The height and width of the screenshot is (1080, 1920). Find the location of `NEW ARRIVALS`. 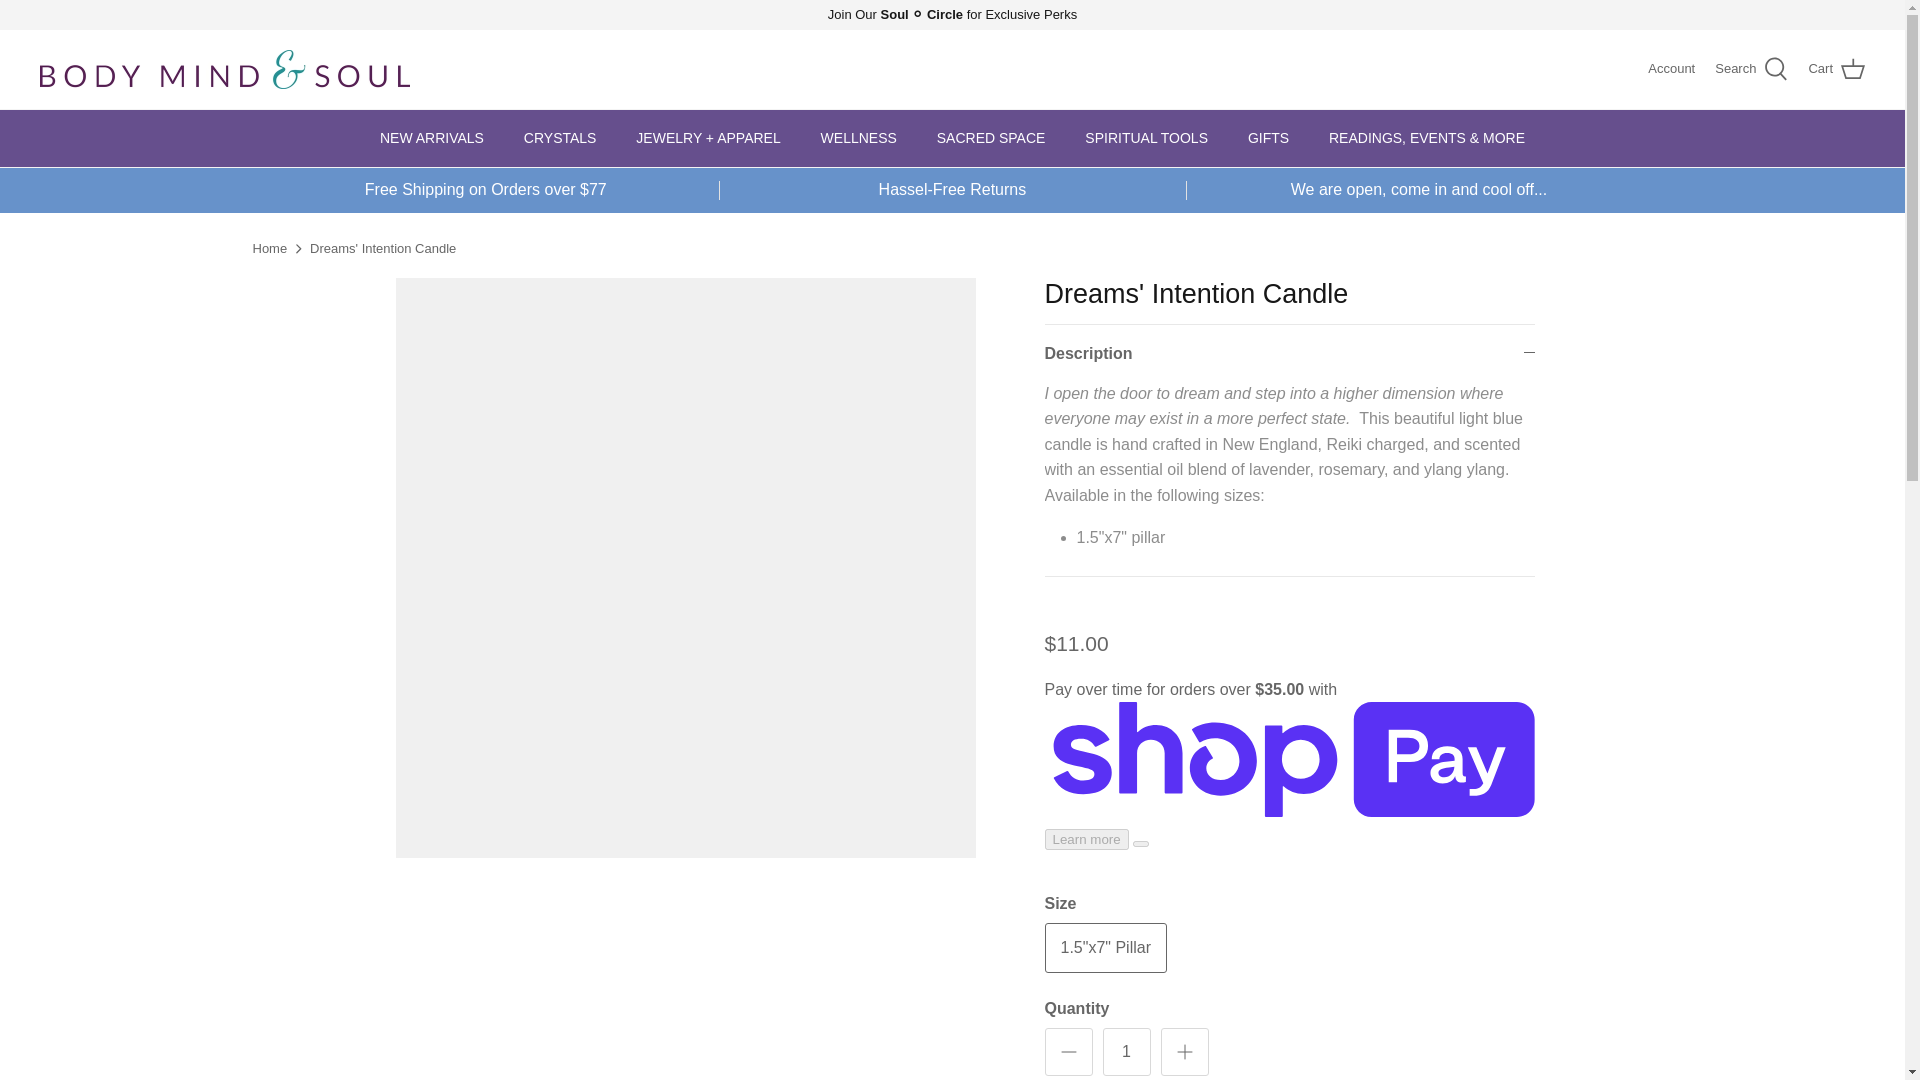

NEW ARRIVALS is located at coordinates (432, 138).